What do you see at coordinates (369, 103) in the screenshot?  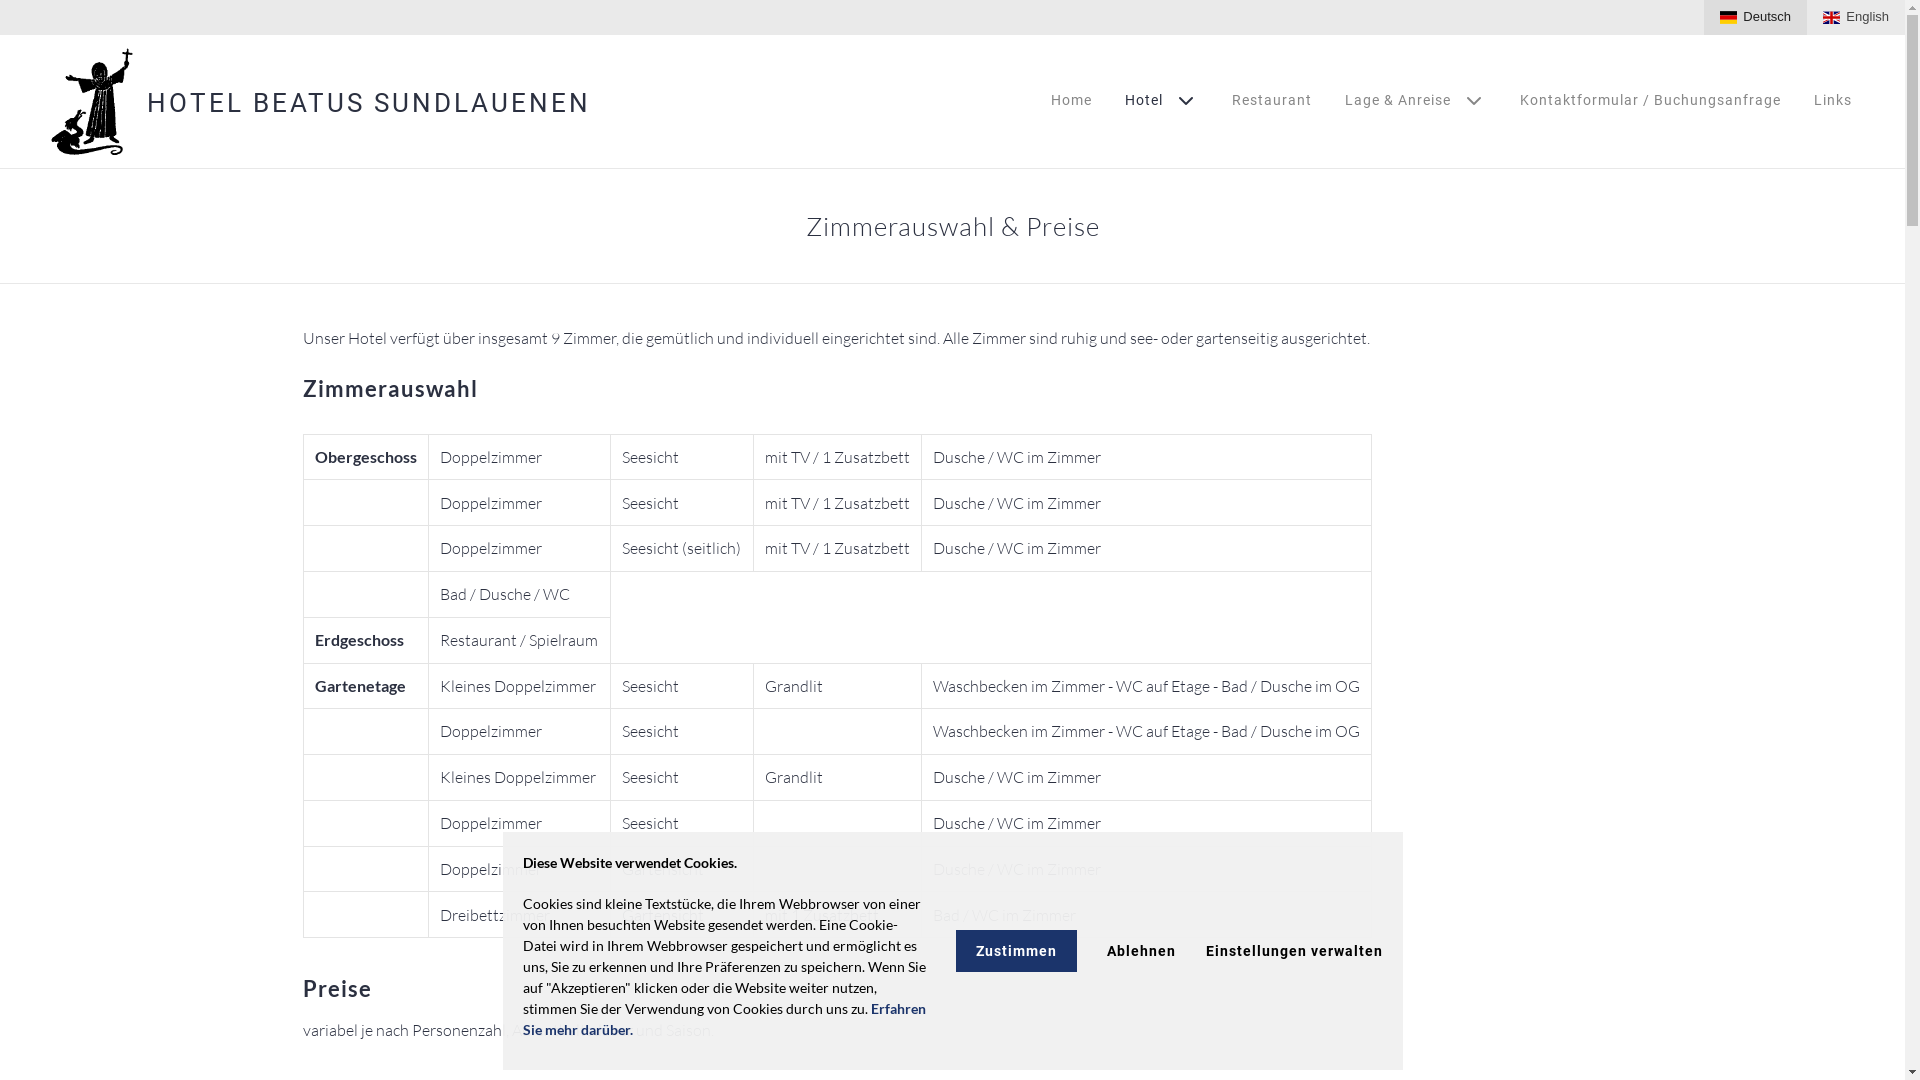 I see `HOTEL BEATUS SUNDLAUENEN` at bounding box center [369, 103].